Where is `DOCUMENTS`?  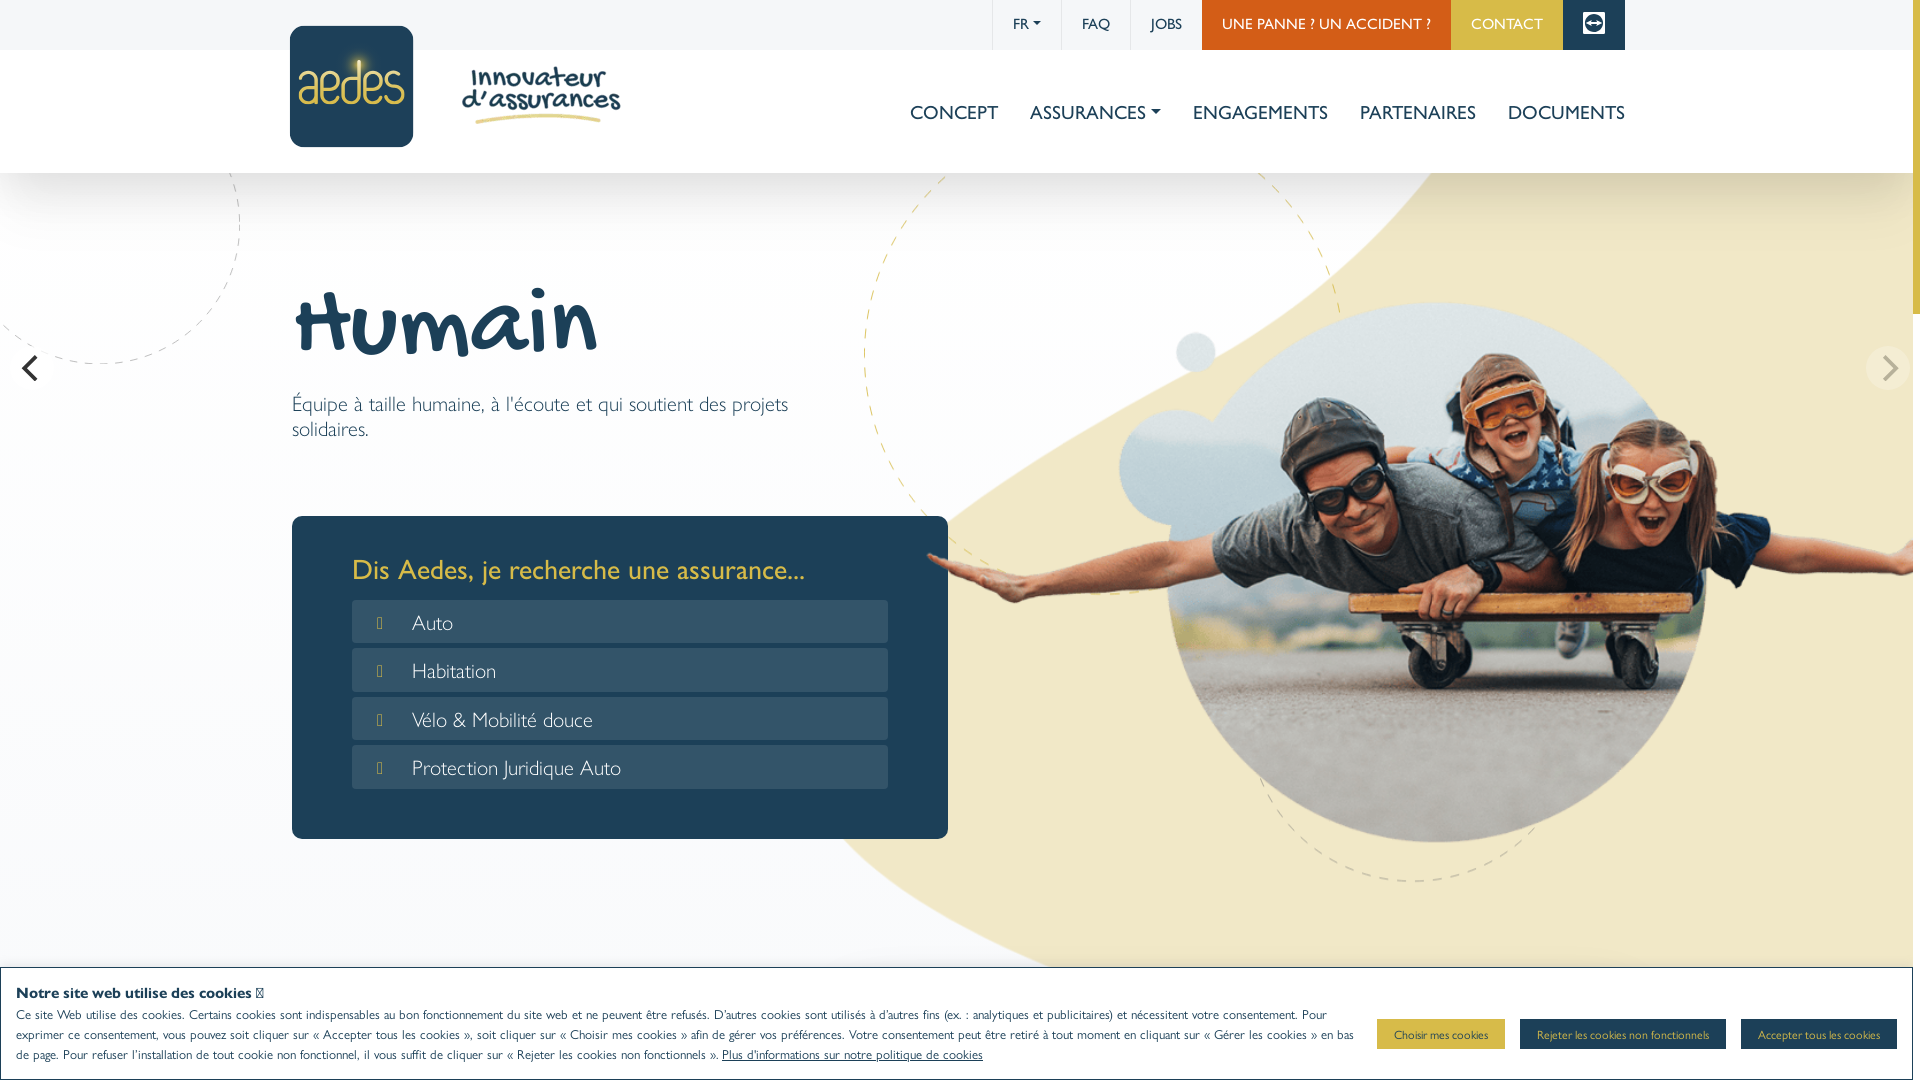 DOCUMENTS is located at coordinates (1558, 112).